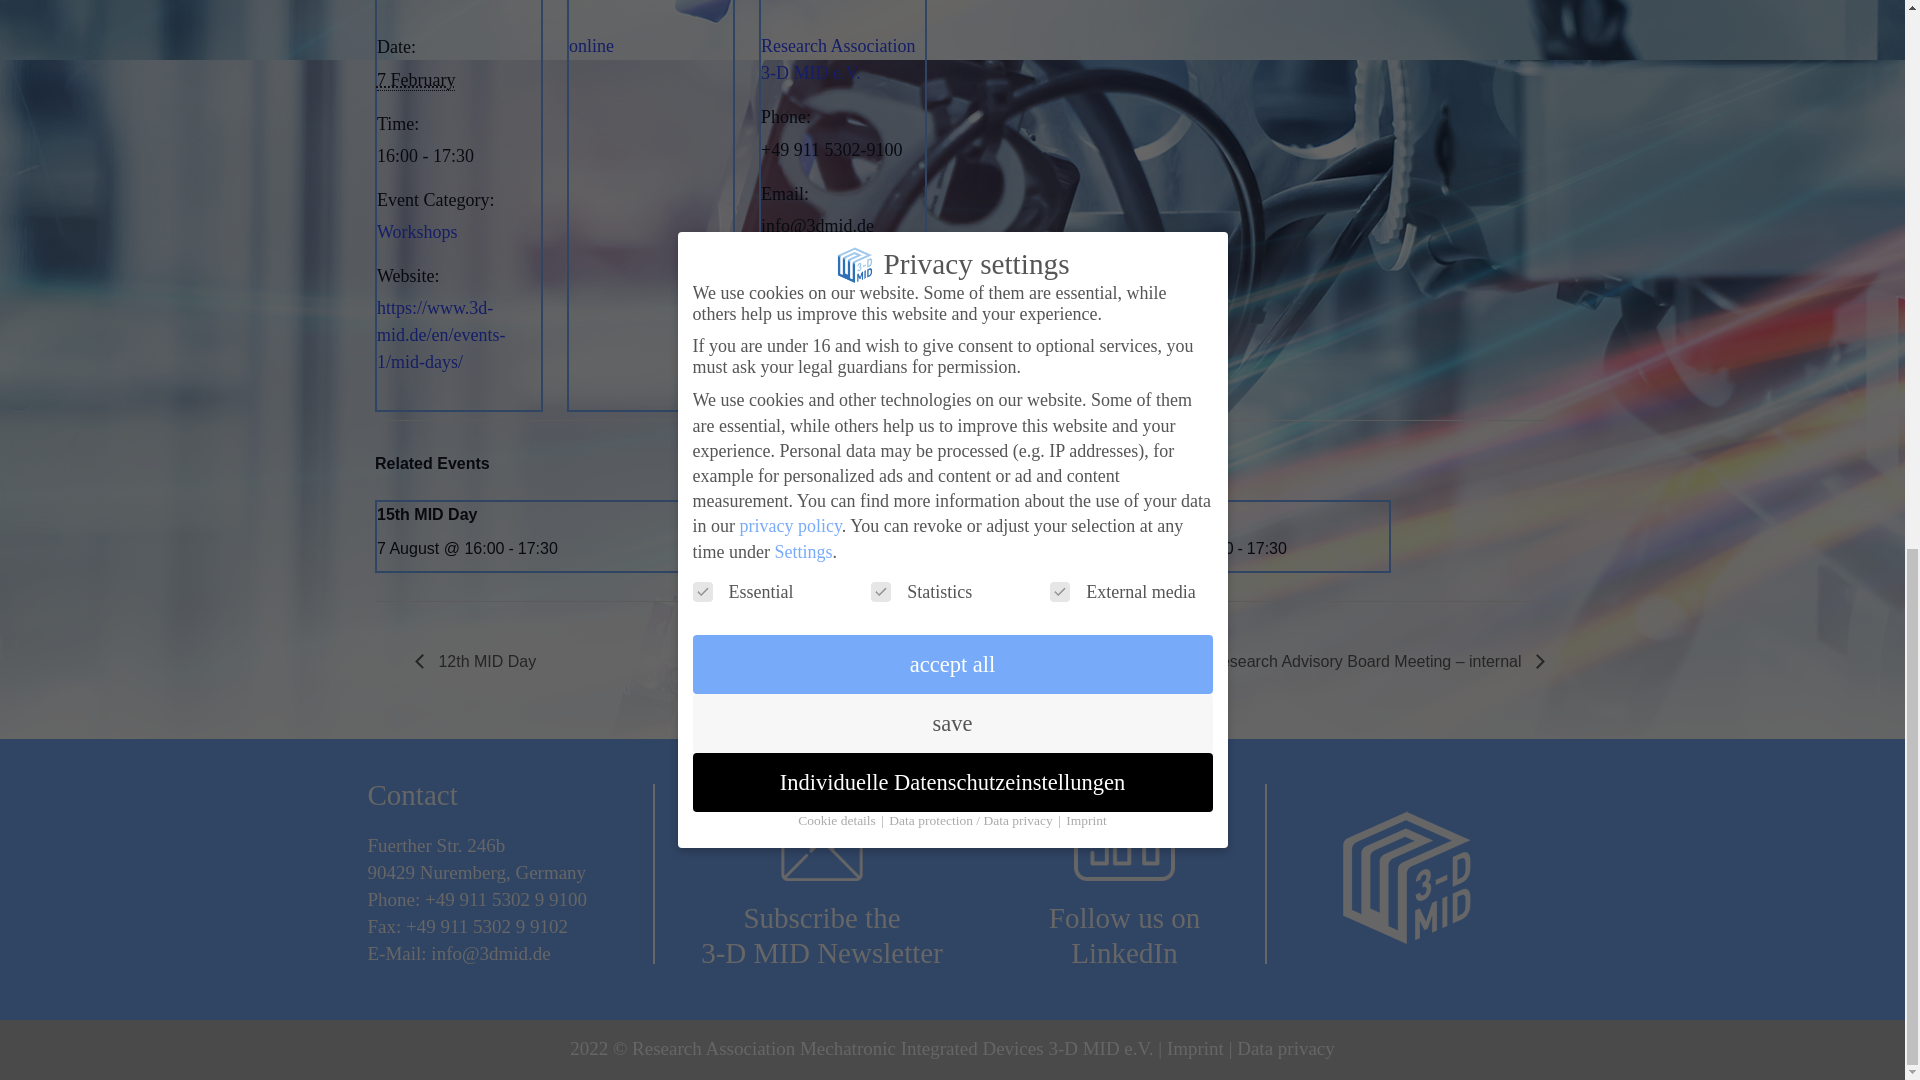  I want to click on 2024-02-07, so click(458, 156).